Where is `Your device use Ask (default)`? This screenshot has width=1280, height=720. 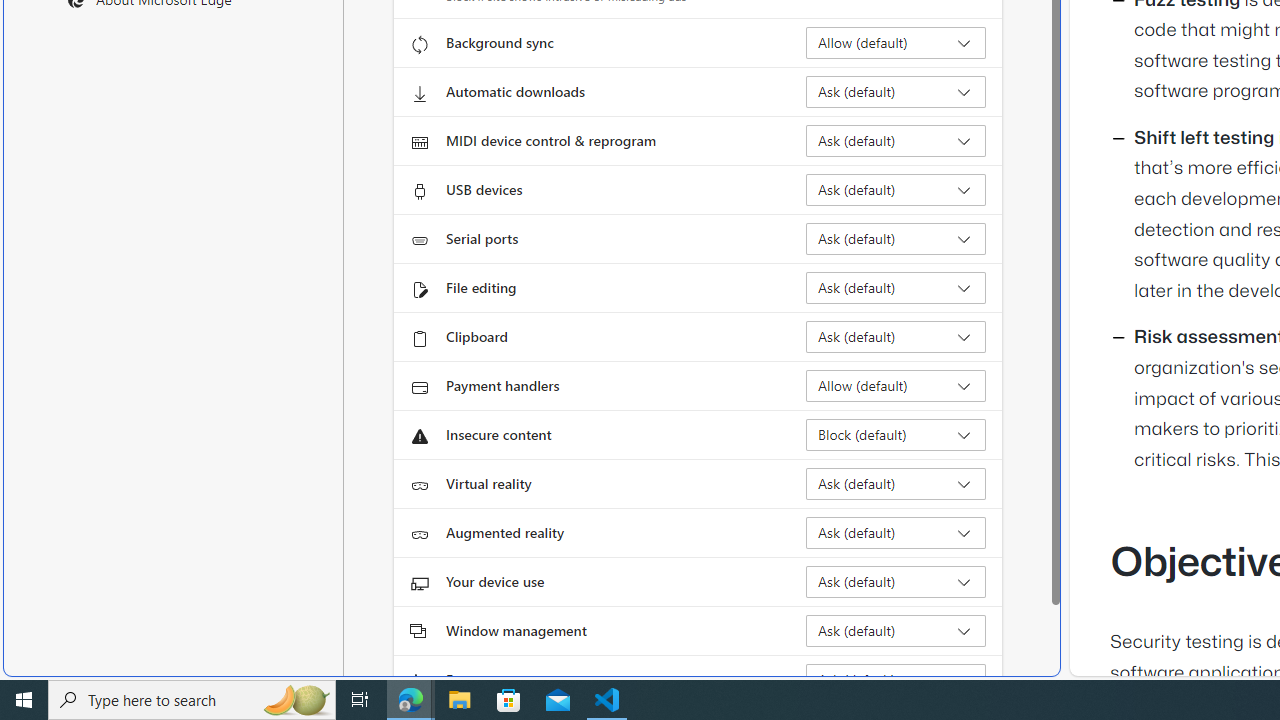 Your device use Ask (default) is located at coordinates (896, 582).